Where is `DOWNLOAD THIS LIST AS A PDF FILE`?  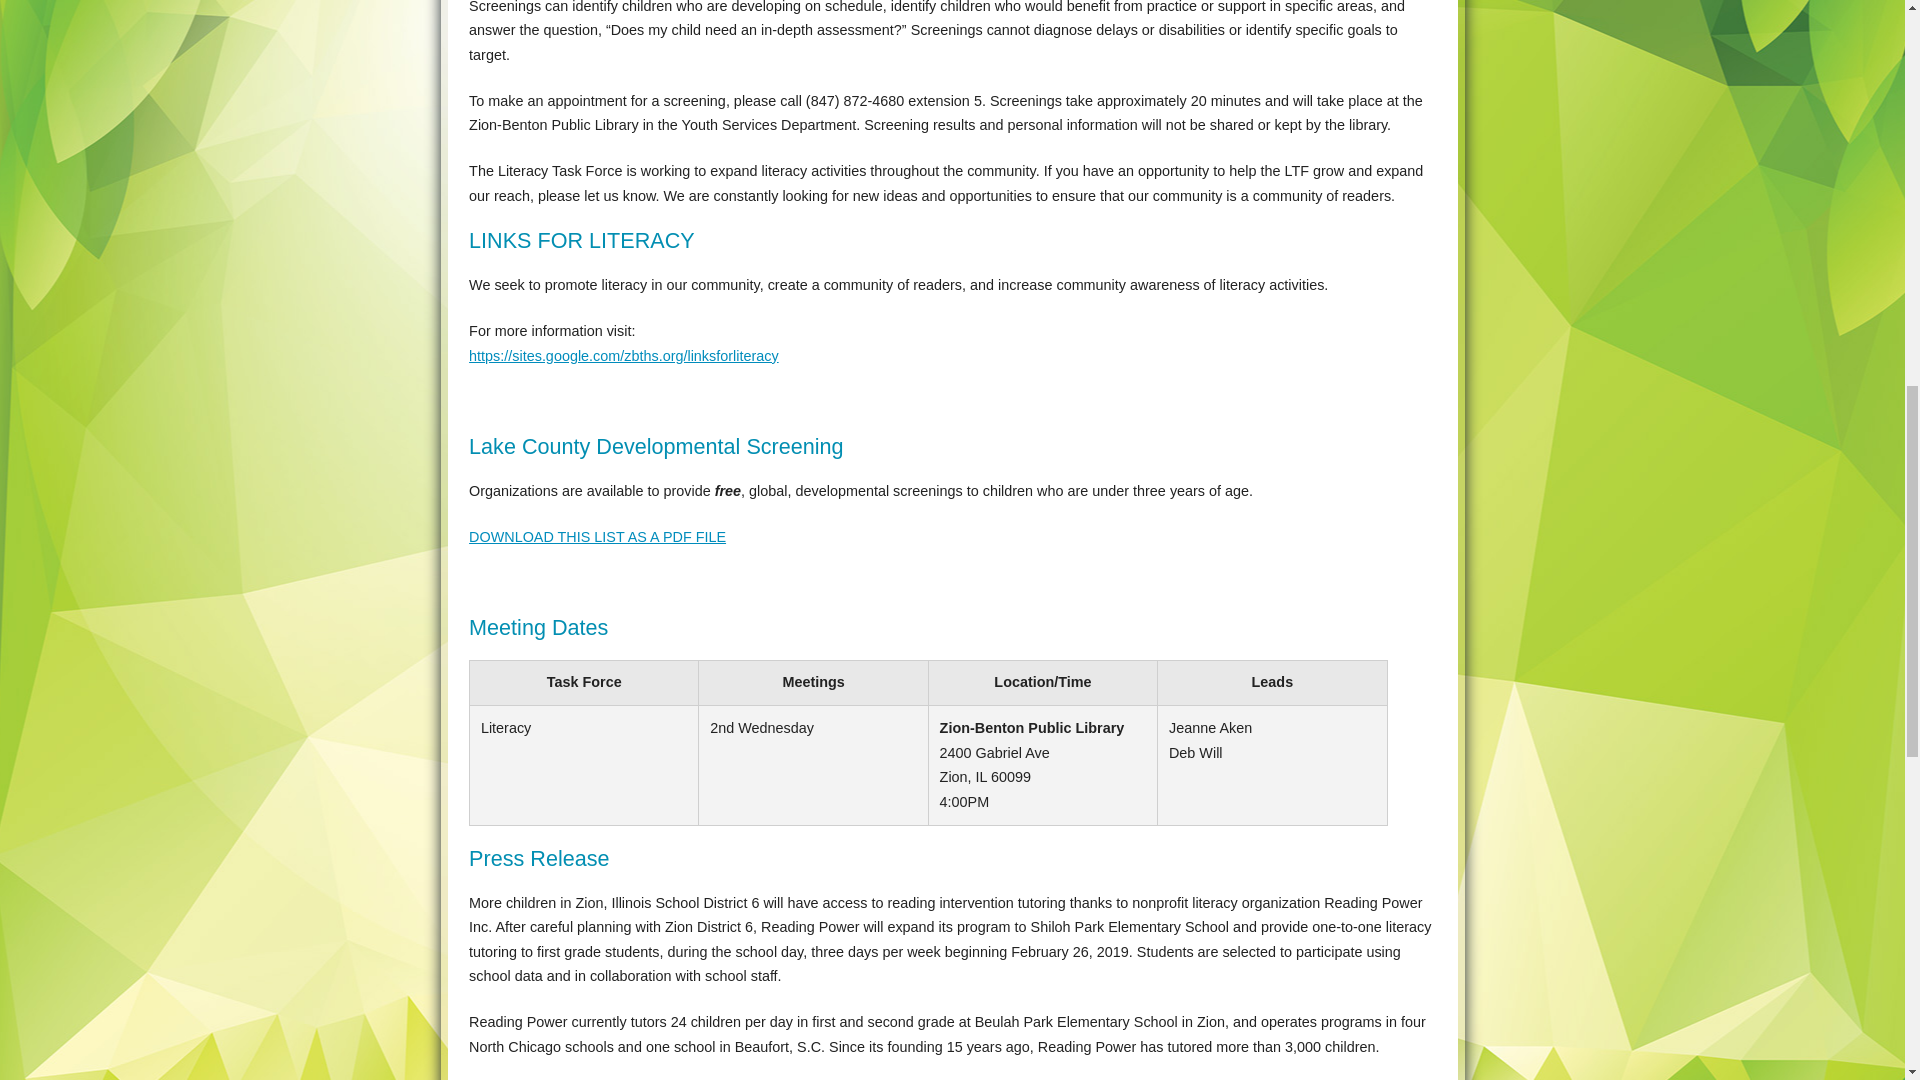 DOWNLOAD THIS LIST AS A PDF FILE is located at coordinates (596, 537).